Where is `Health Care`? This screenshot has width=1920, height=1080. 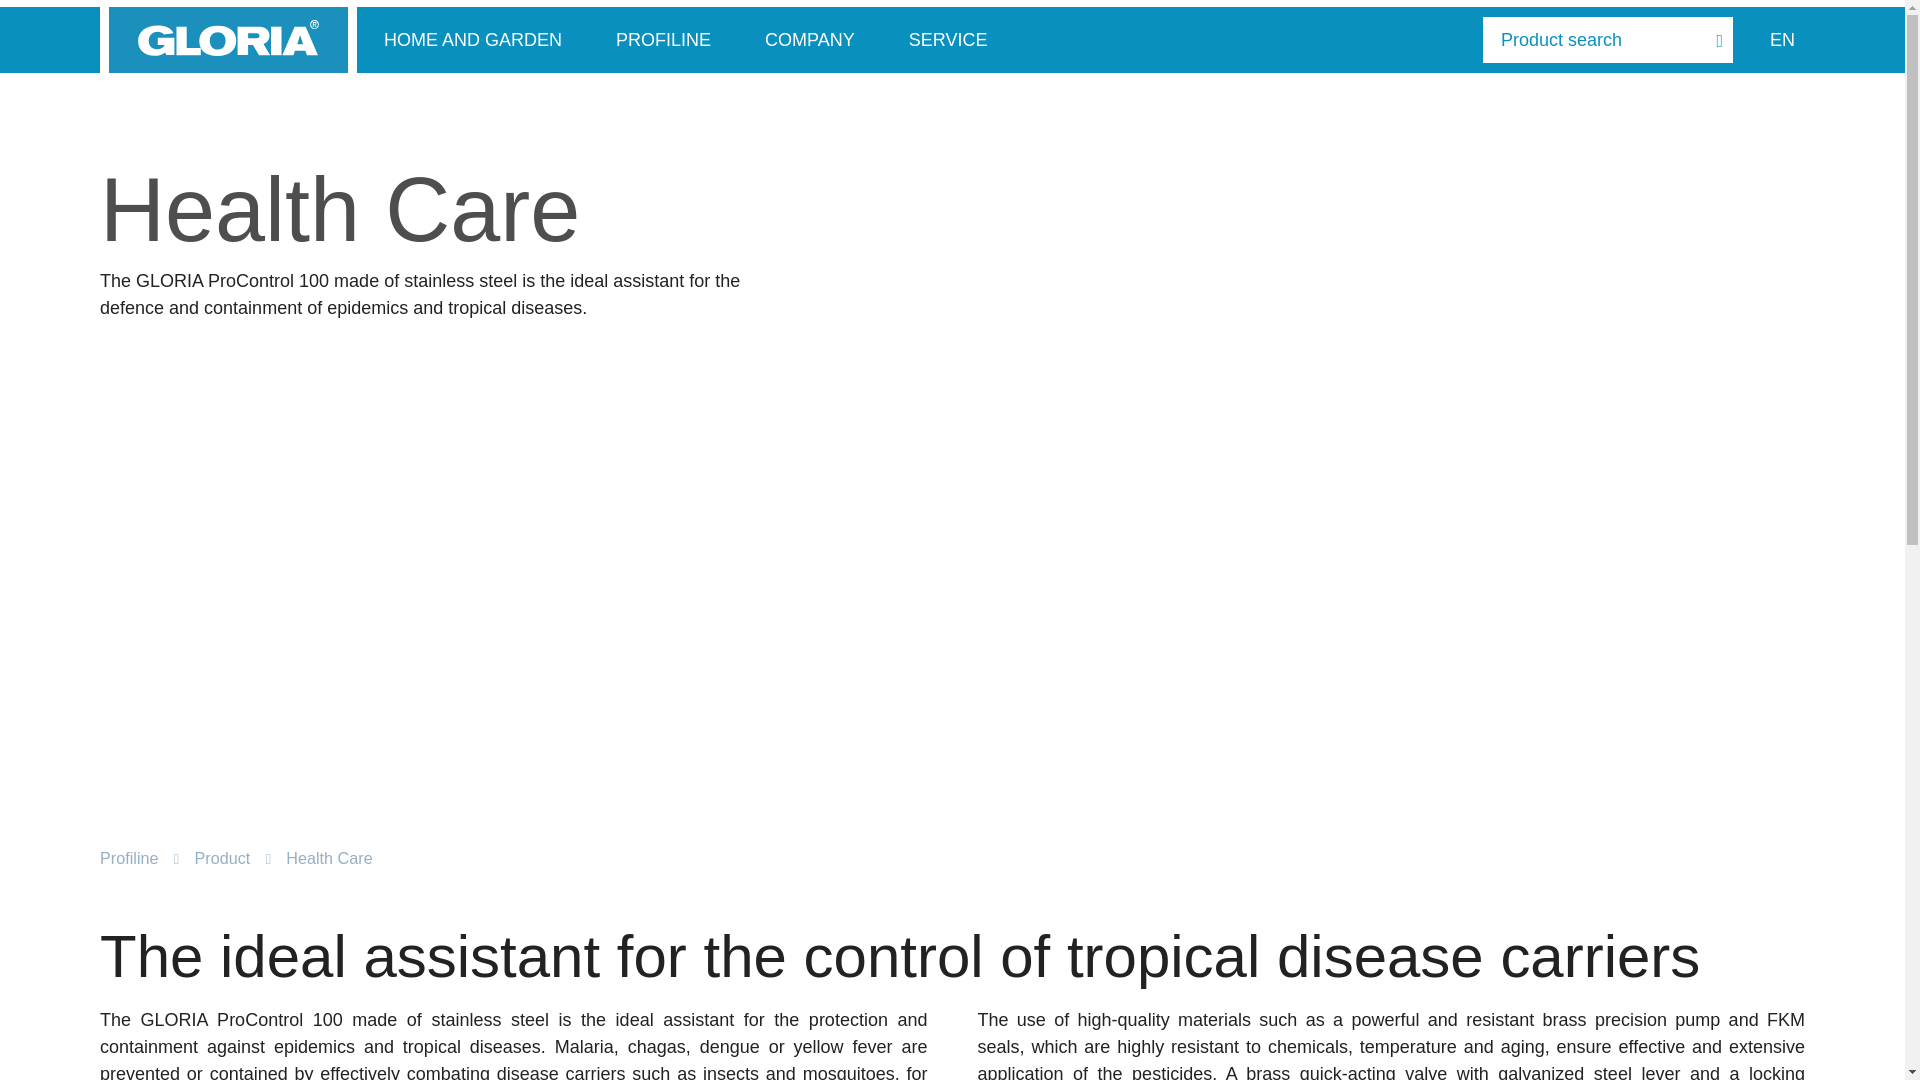
Health Care is located at coordinates (329, 858).